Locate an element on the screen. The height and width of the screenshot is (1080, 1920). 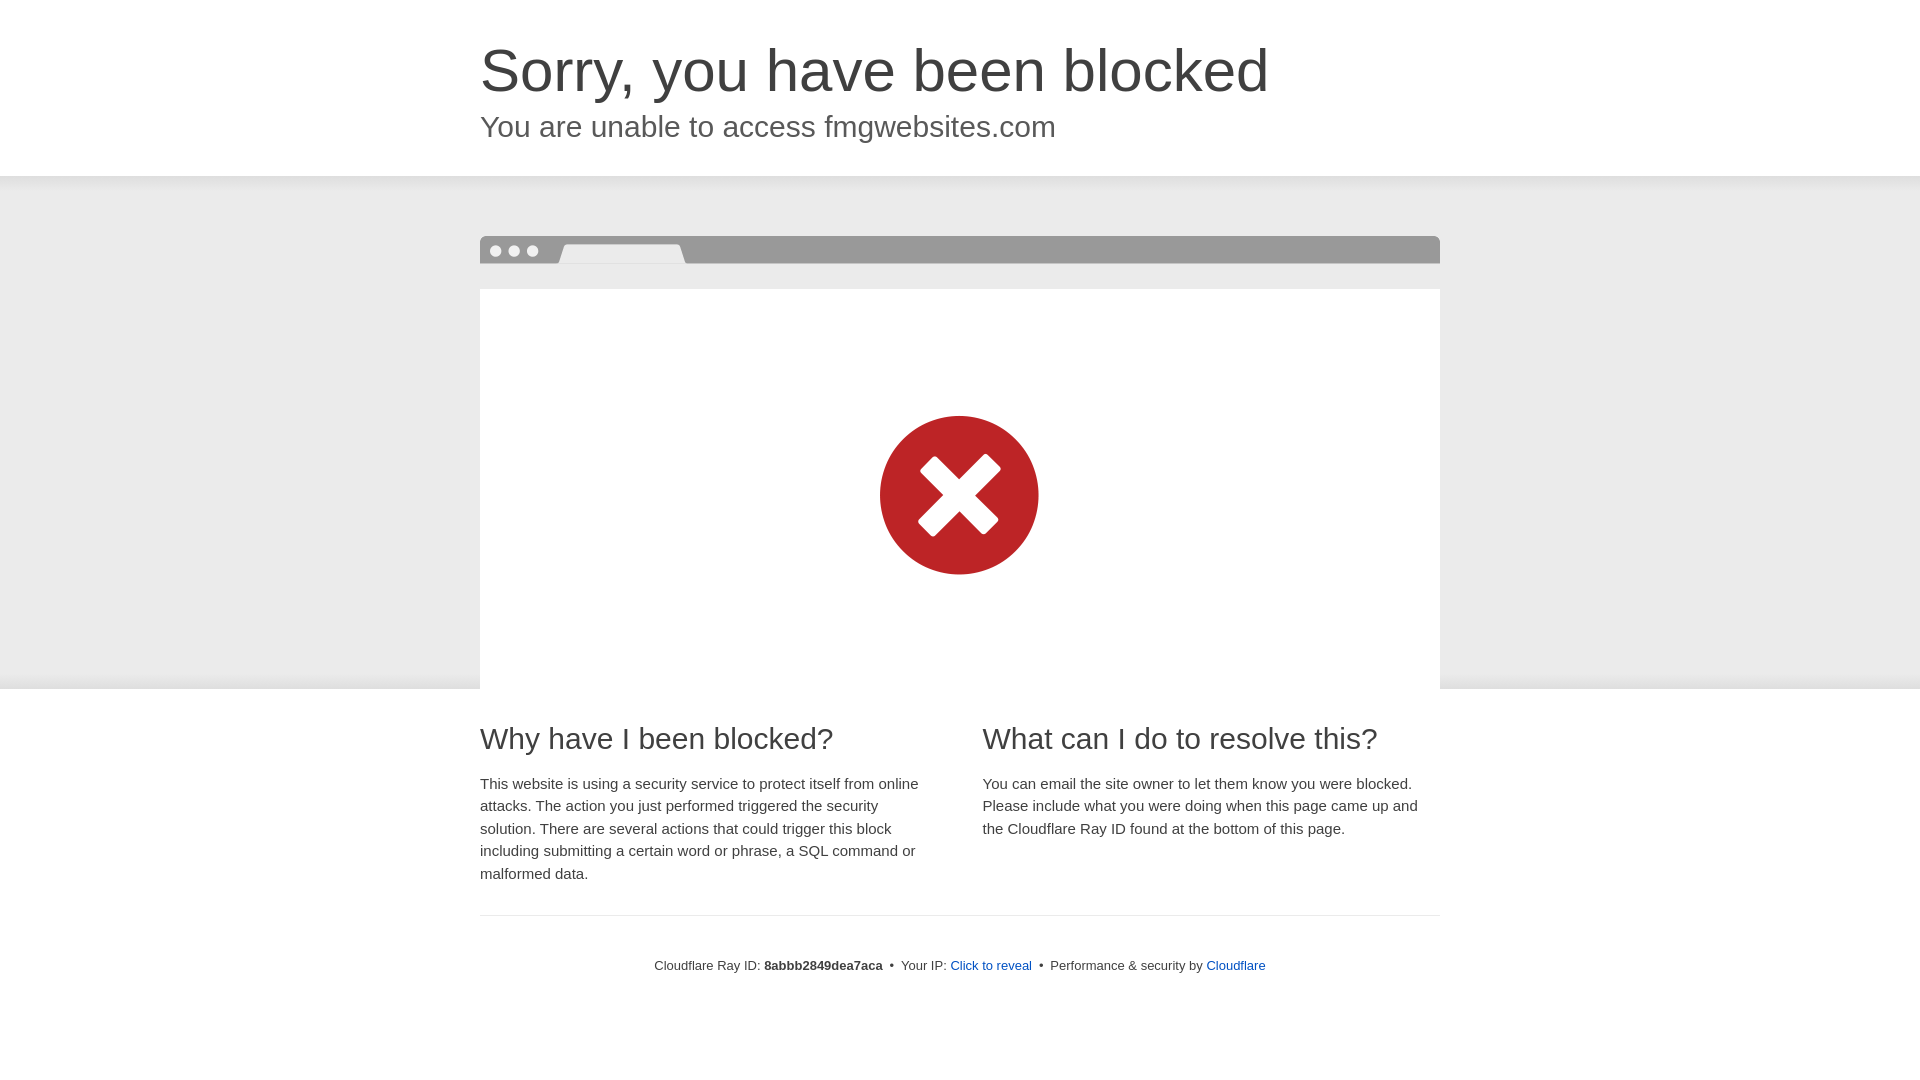
Click to reveal is located at coordinates (991, 966).